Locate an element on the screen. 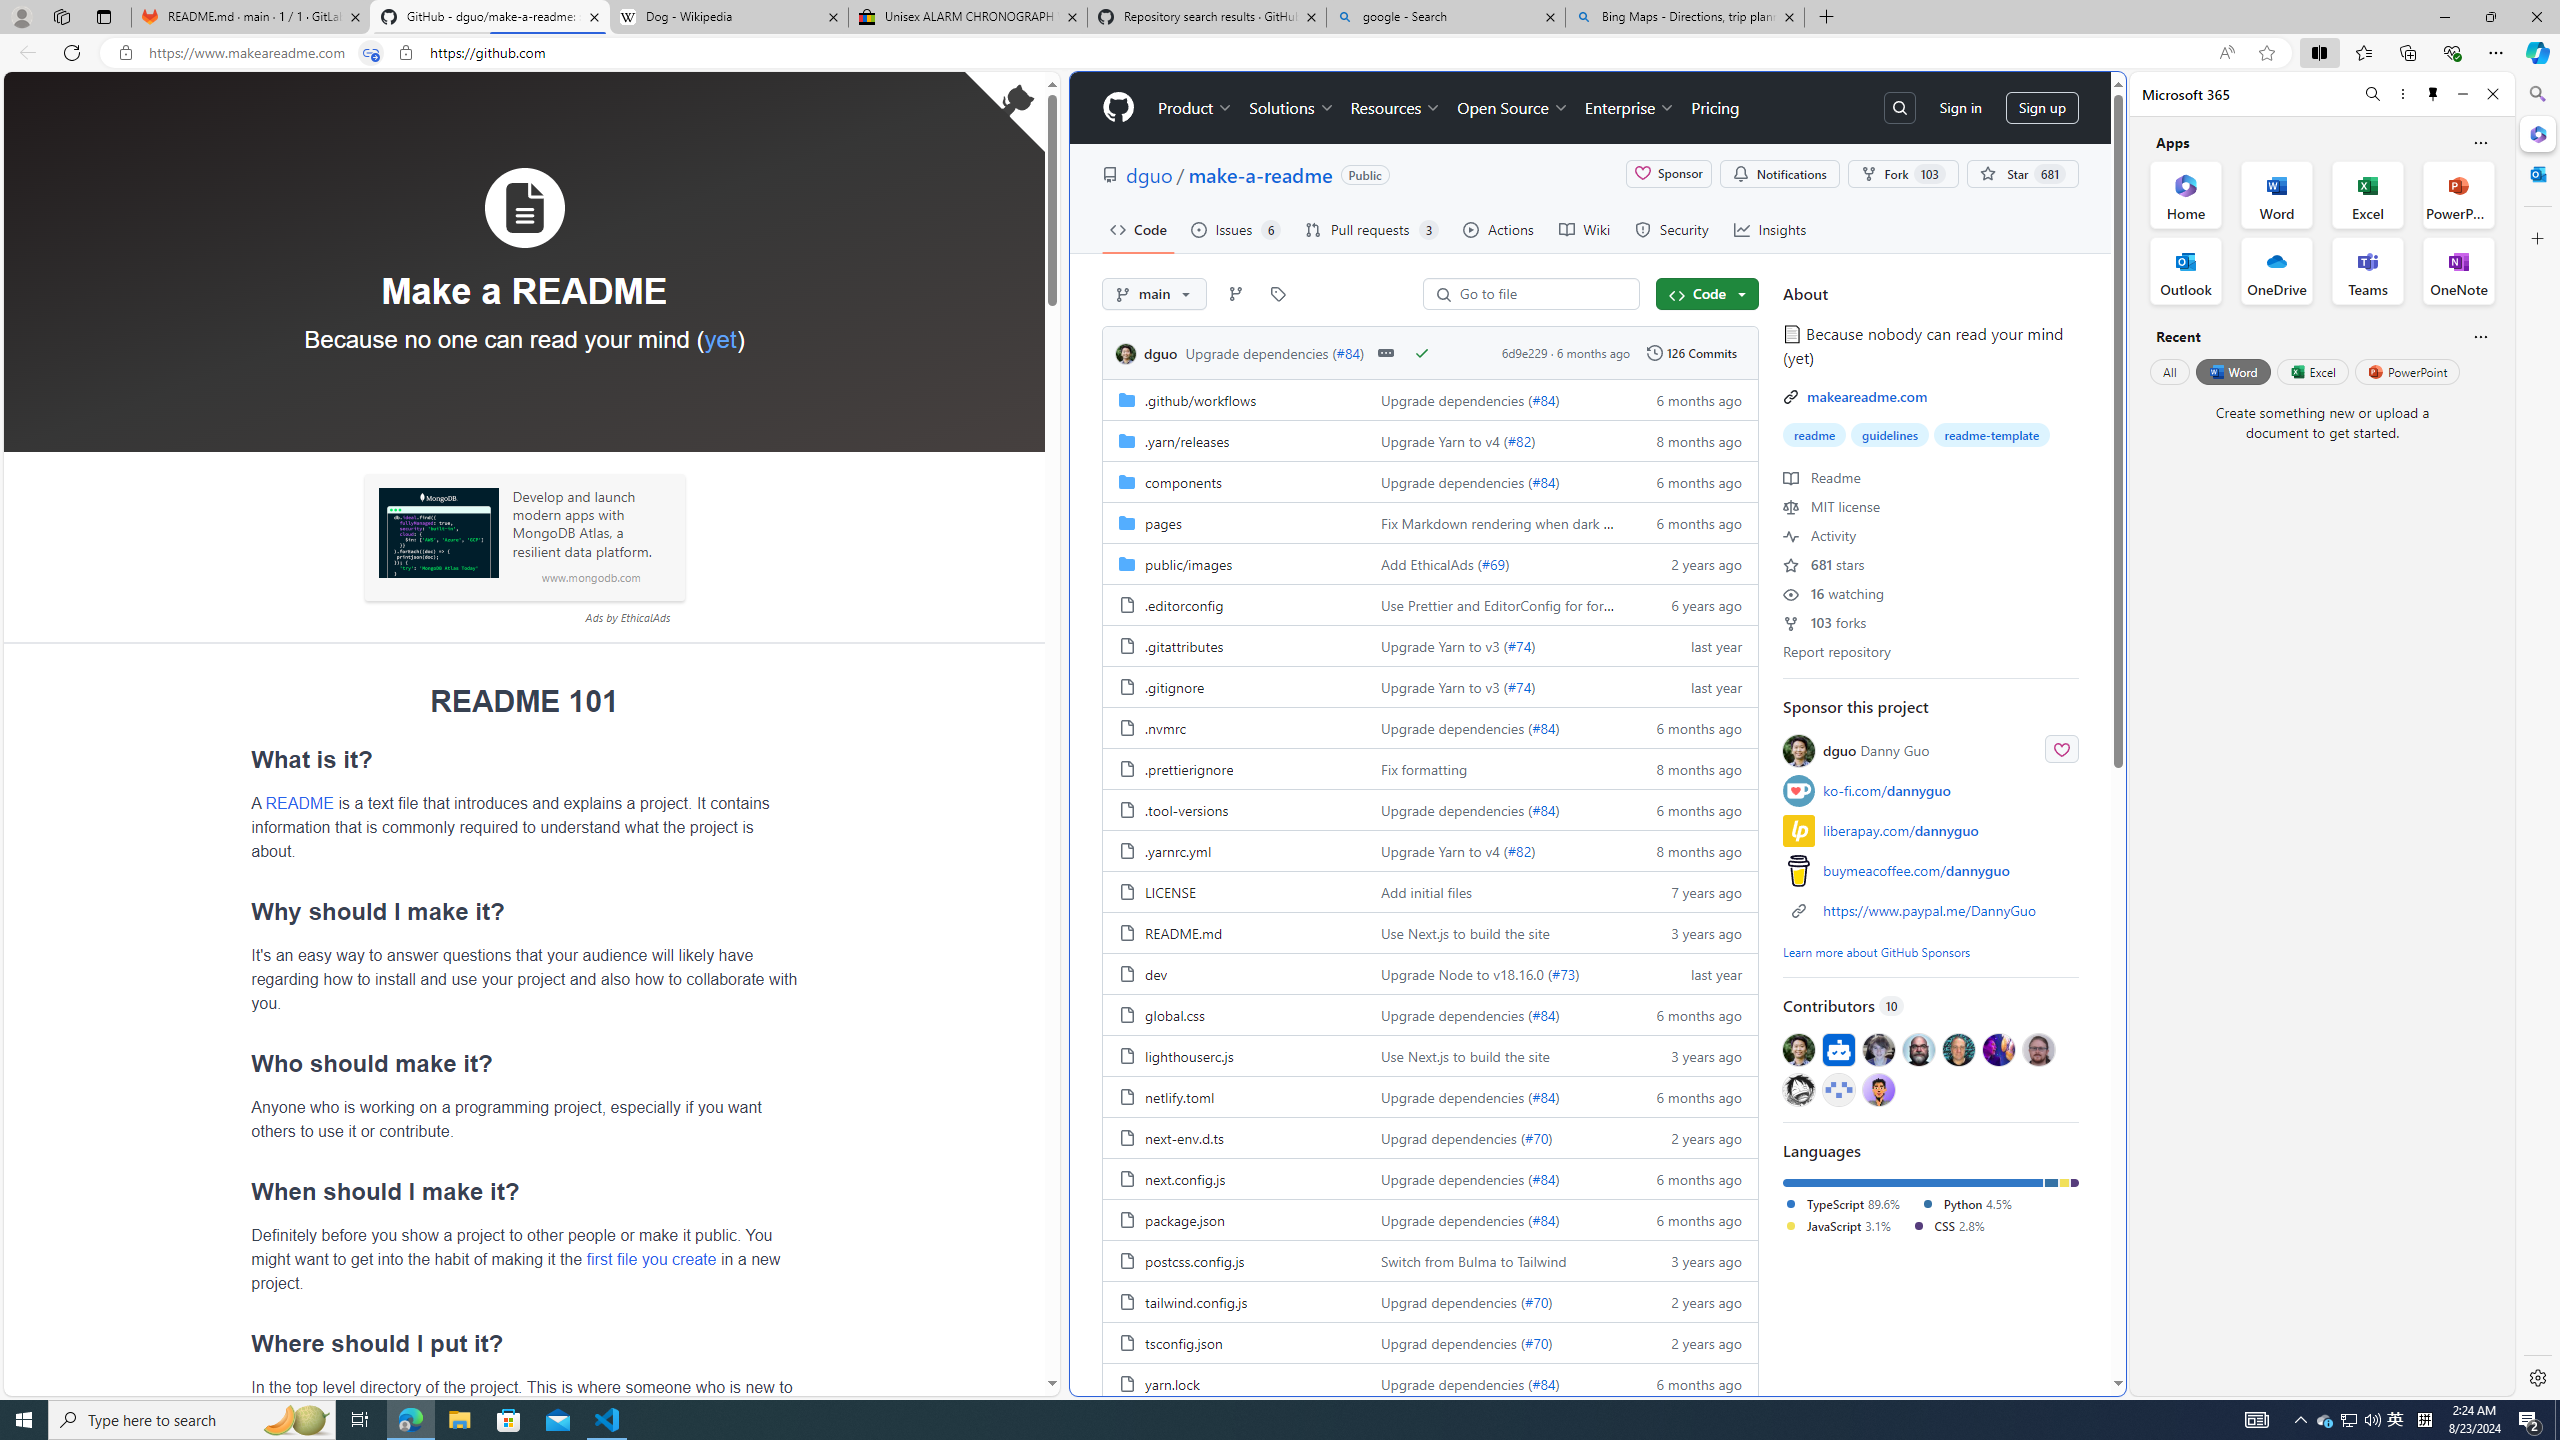 This screenshot has height=1440, width=2560. tsconfig.json, (File) is located at coordinates (1184, 1343).